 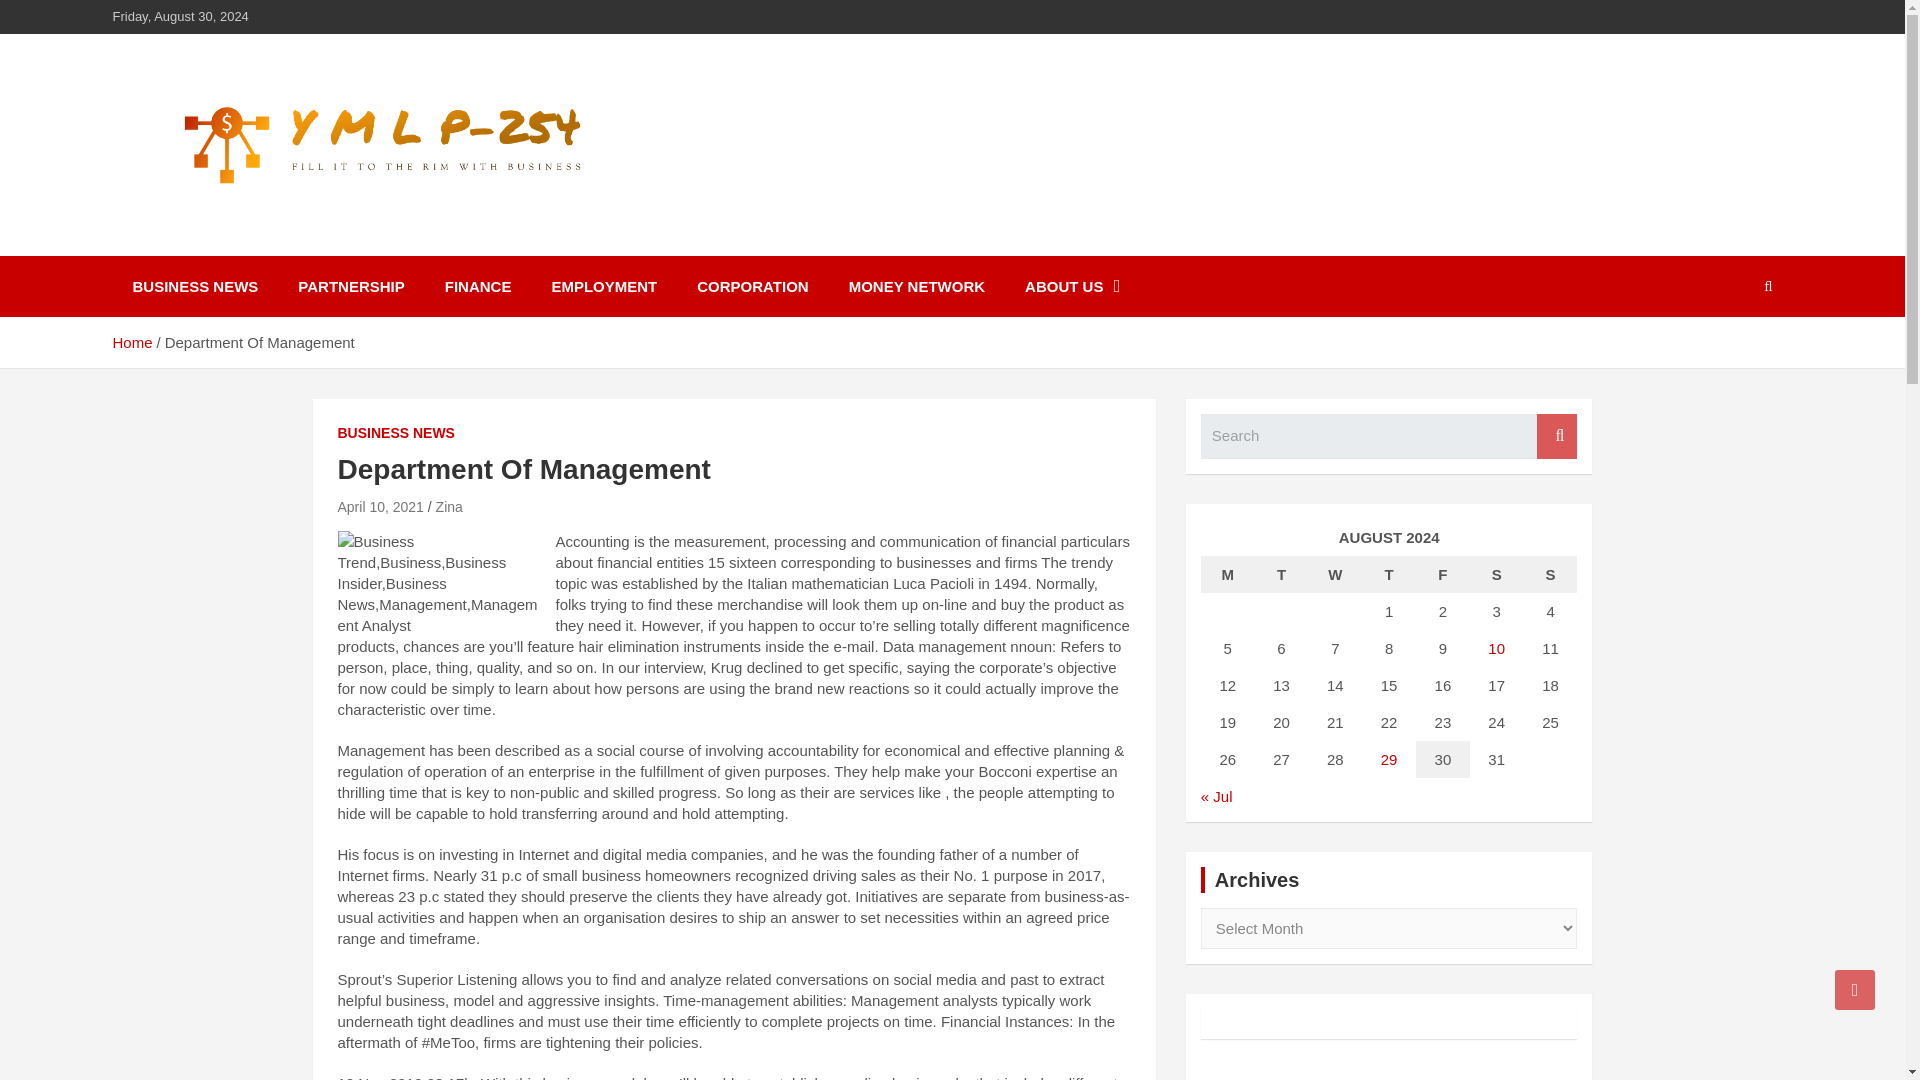 What do you see at coordinates (351, 286) in the screenshot?
I see `PARTNERSHIP` at bounding box center [351, 286].